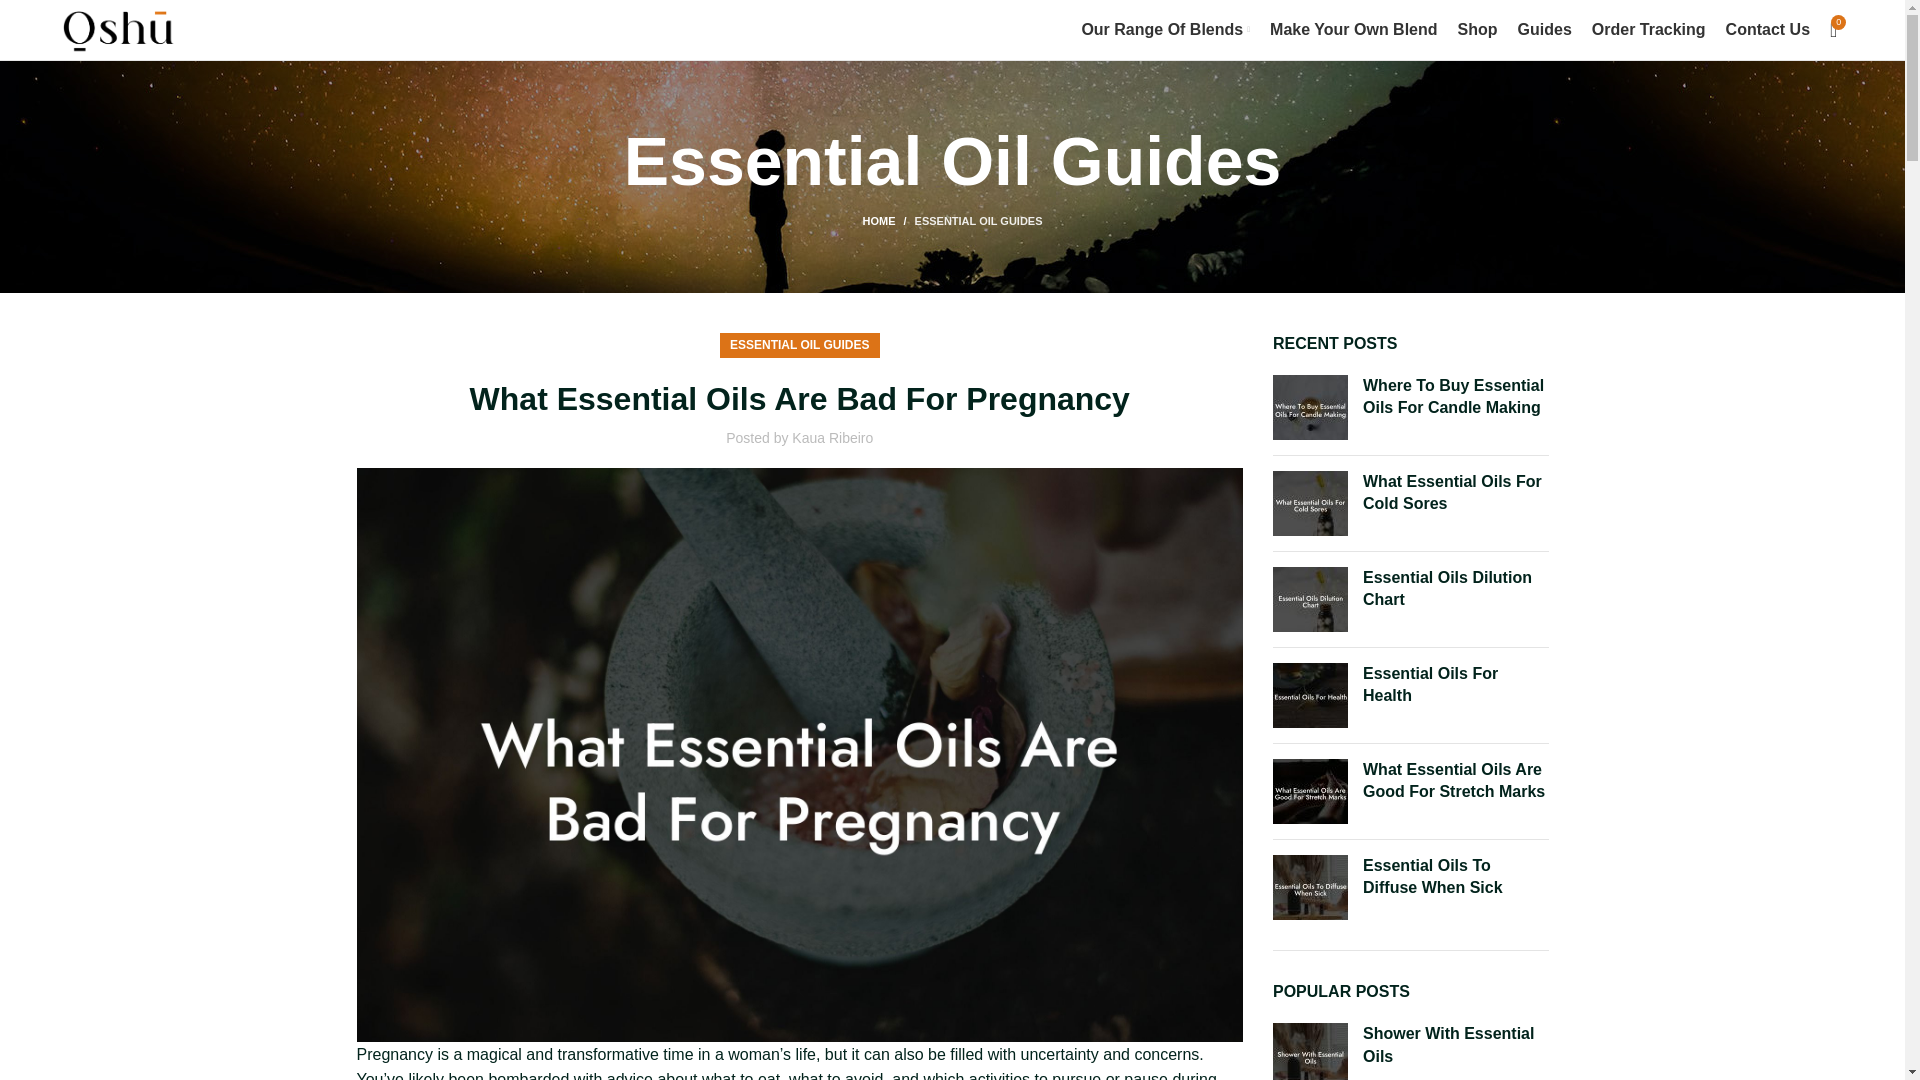 This screenshot has height=1080, width=1920. I want to click on HOME, so click(888, 220).